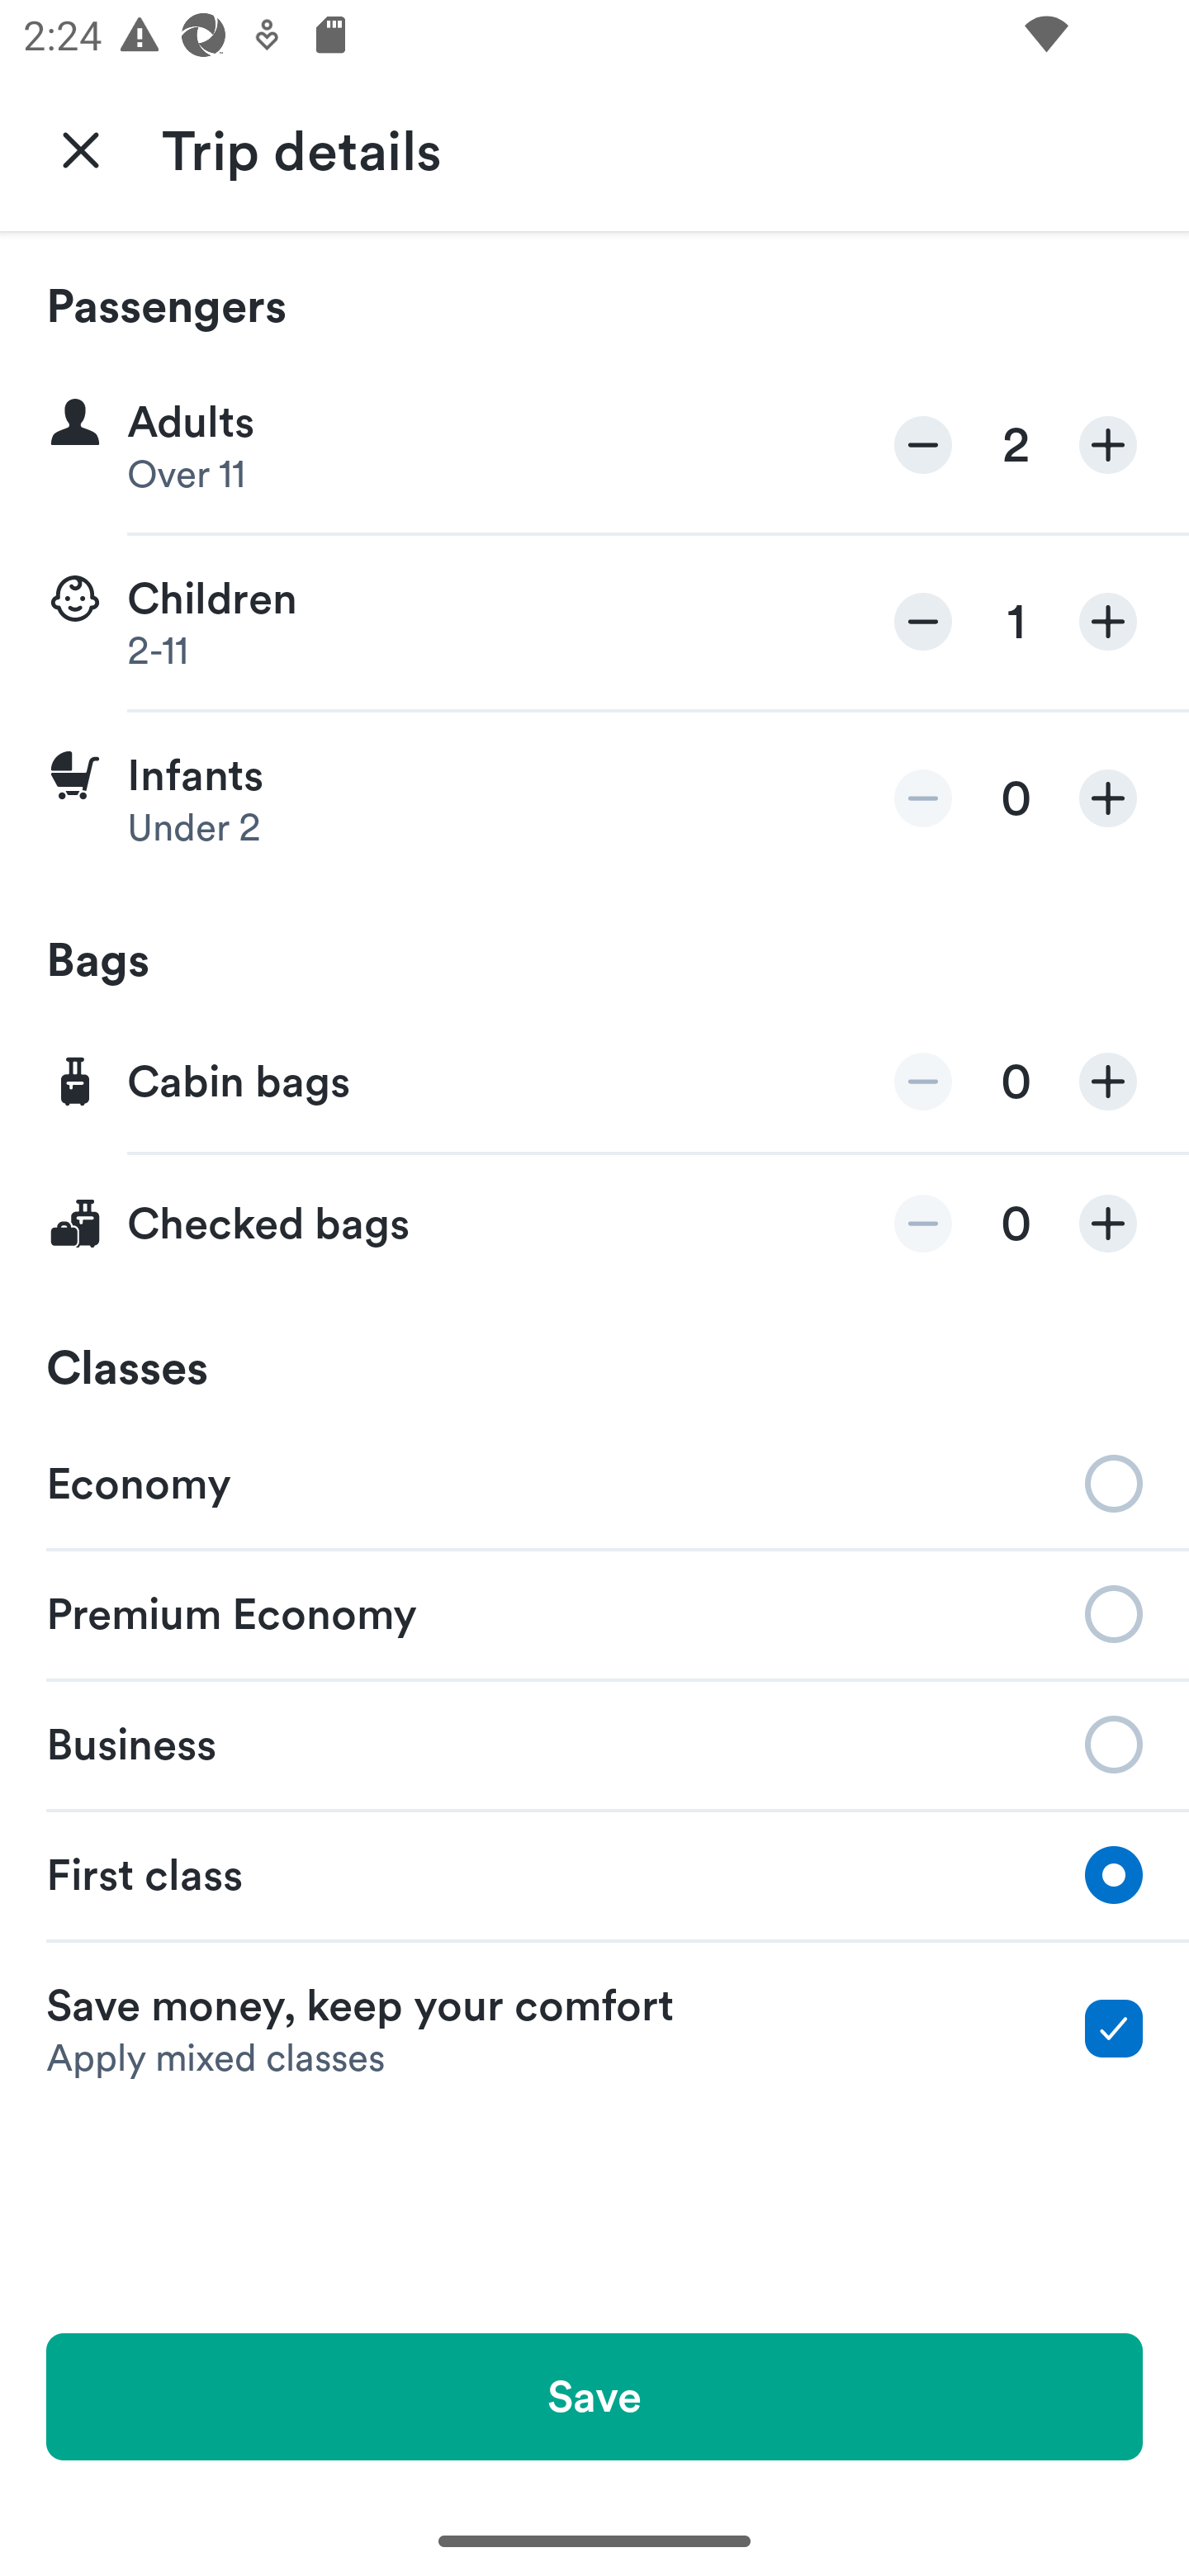 The height and width of the screenshot is (2576, 1189). What do you see at coordinates (594, 623) in the screenshot?
I see `Remove 1 Add Children 2-11` at bounding box center [594, 623].